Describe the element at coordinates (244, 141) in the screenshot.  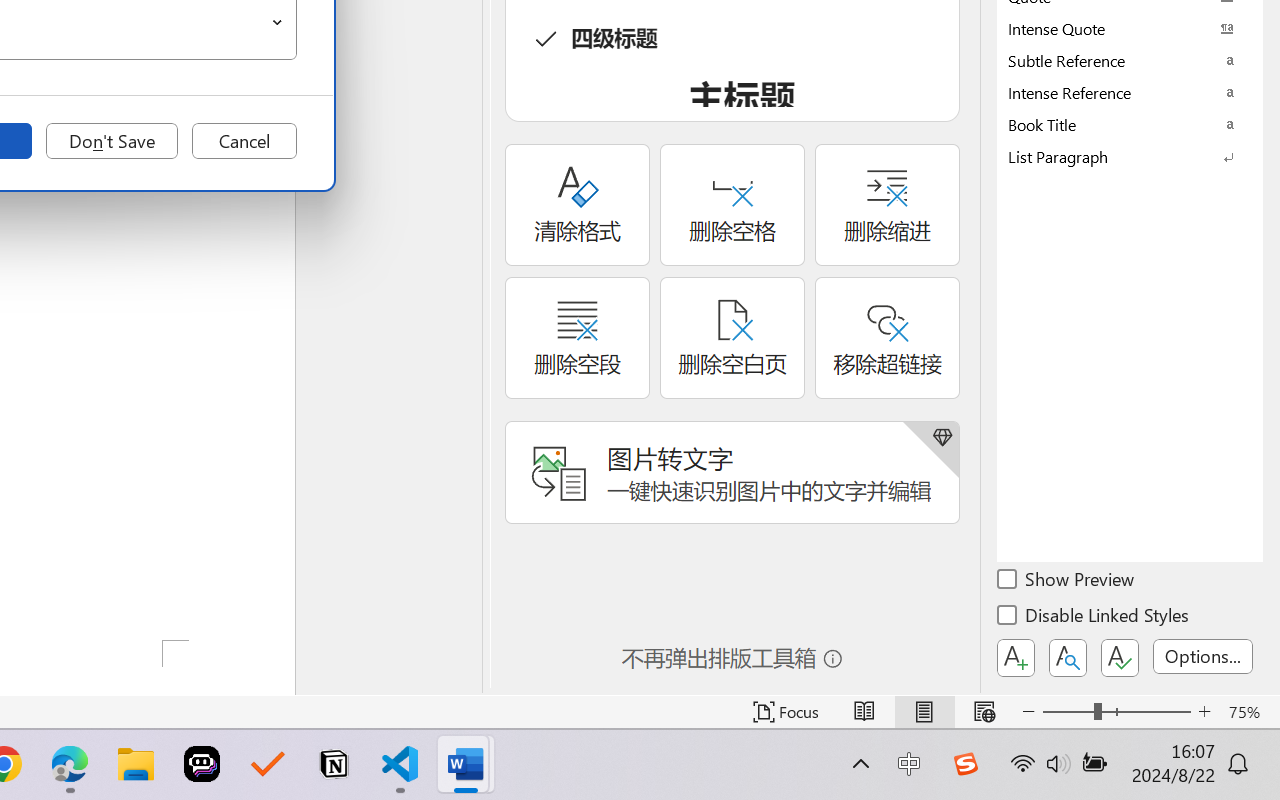
I see `Cancel` at that location.